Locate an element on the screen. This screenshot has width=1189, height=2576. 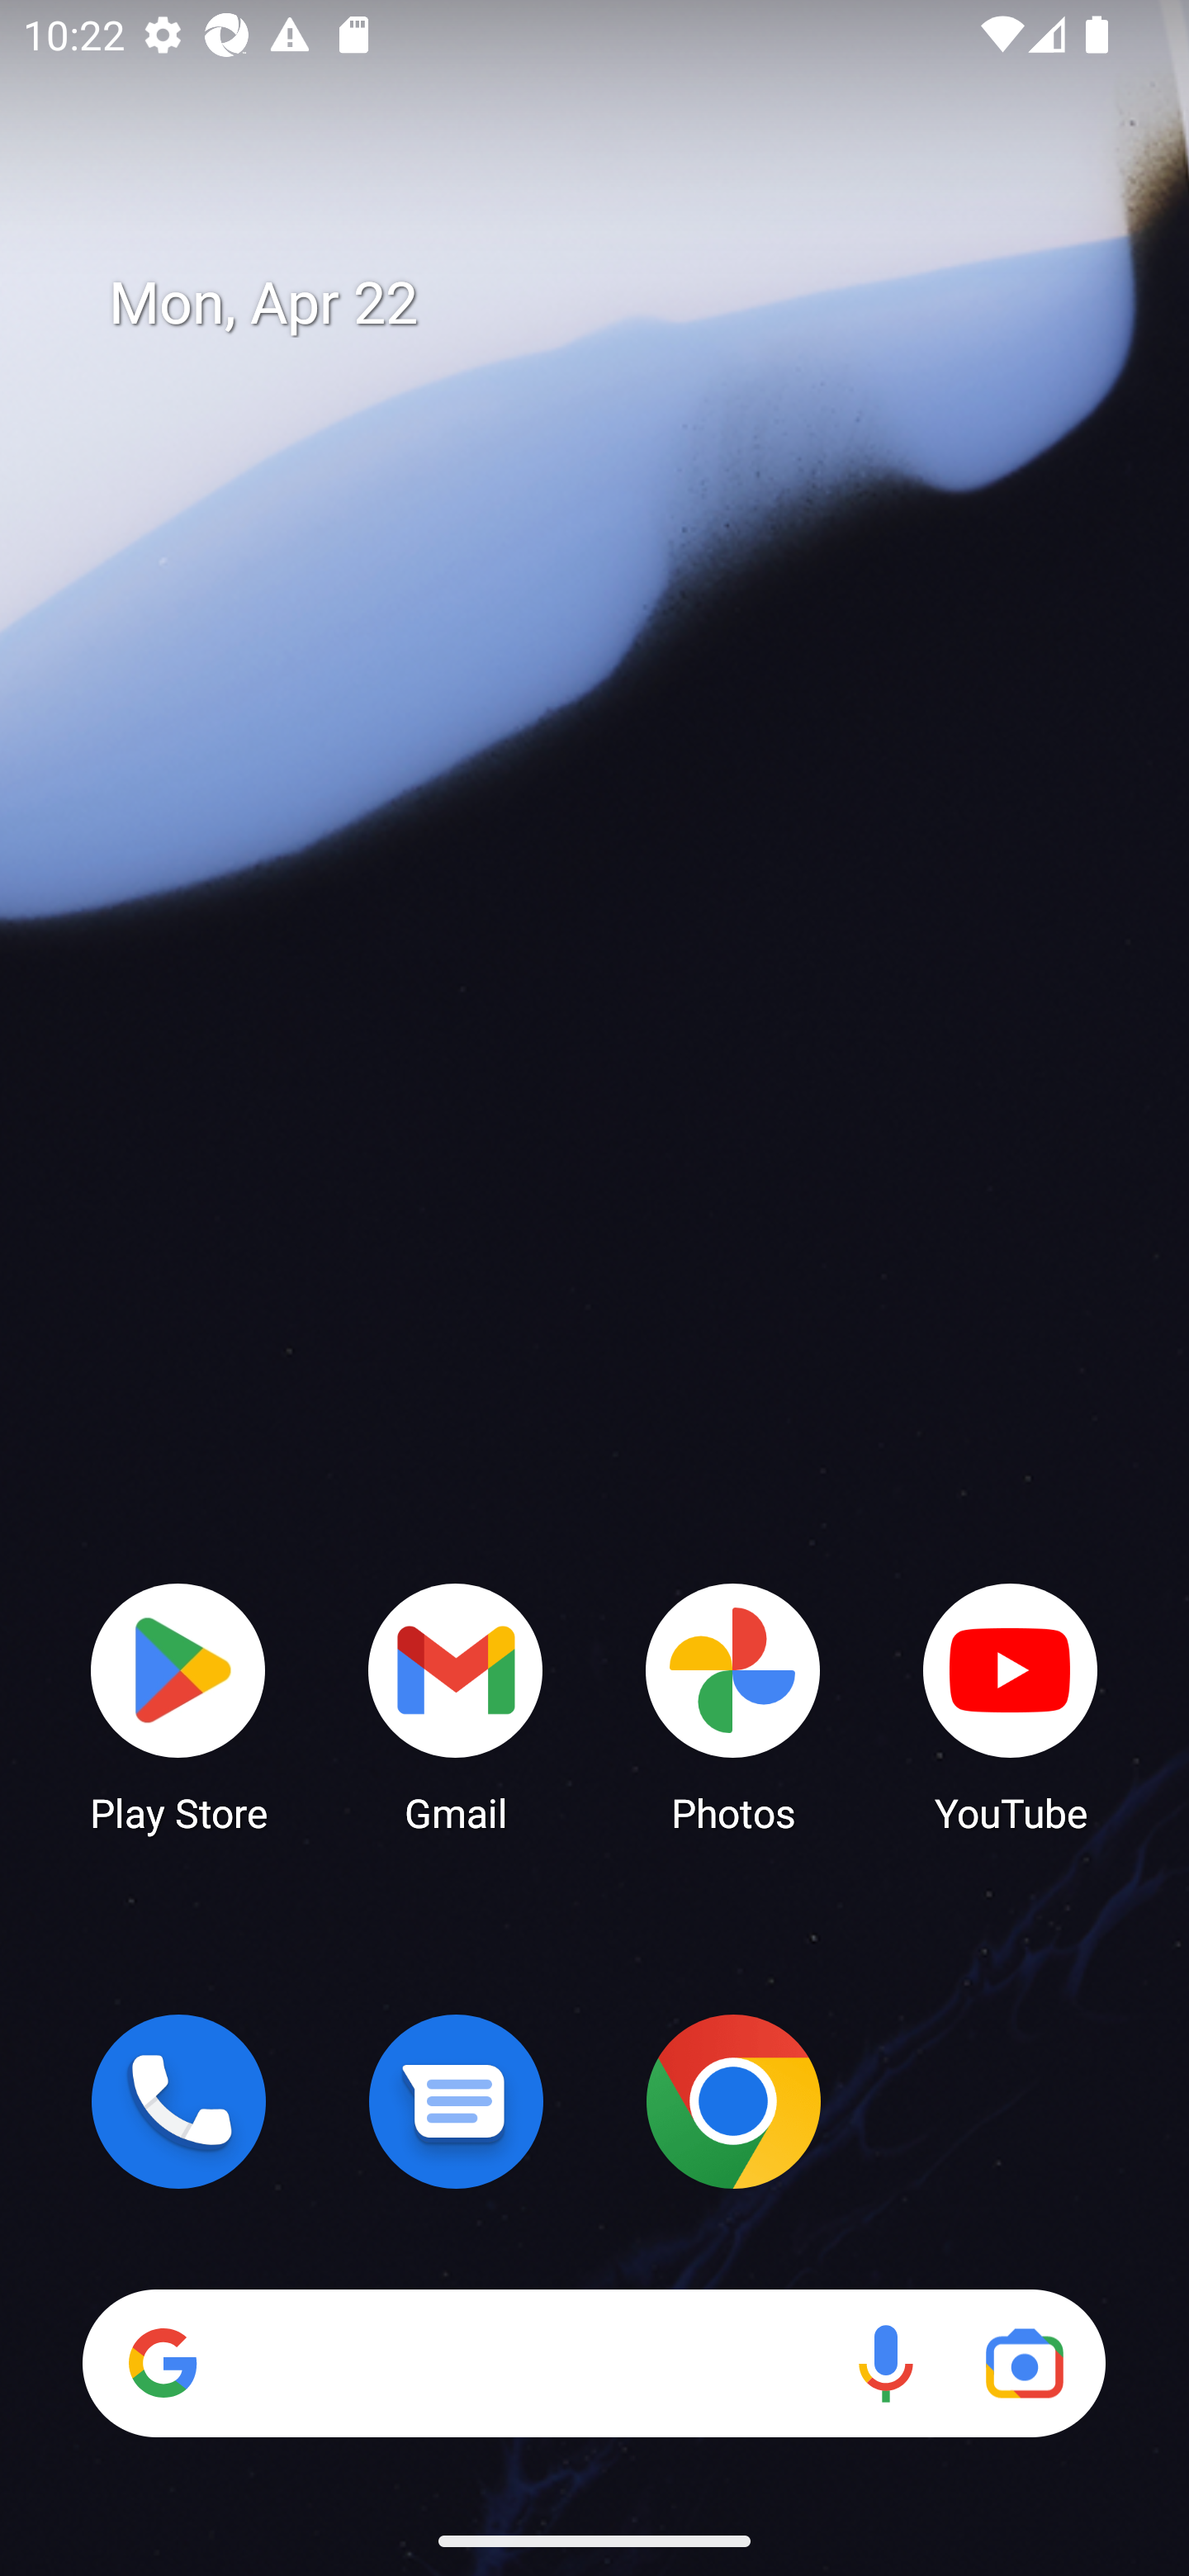
YouTube is located at coordinates (1011, 1706).